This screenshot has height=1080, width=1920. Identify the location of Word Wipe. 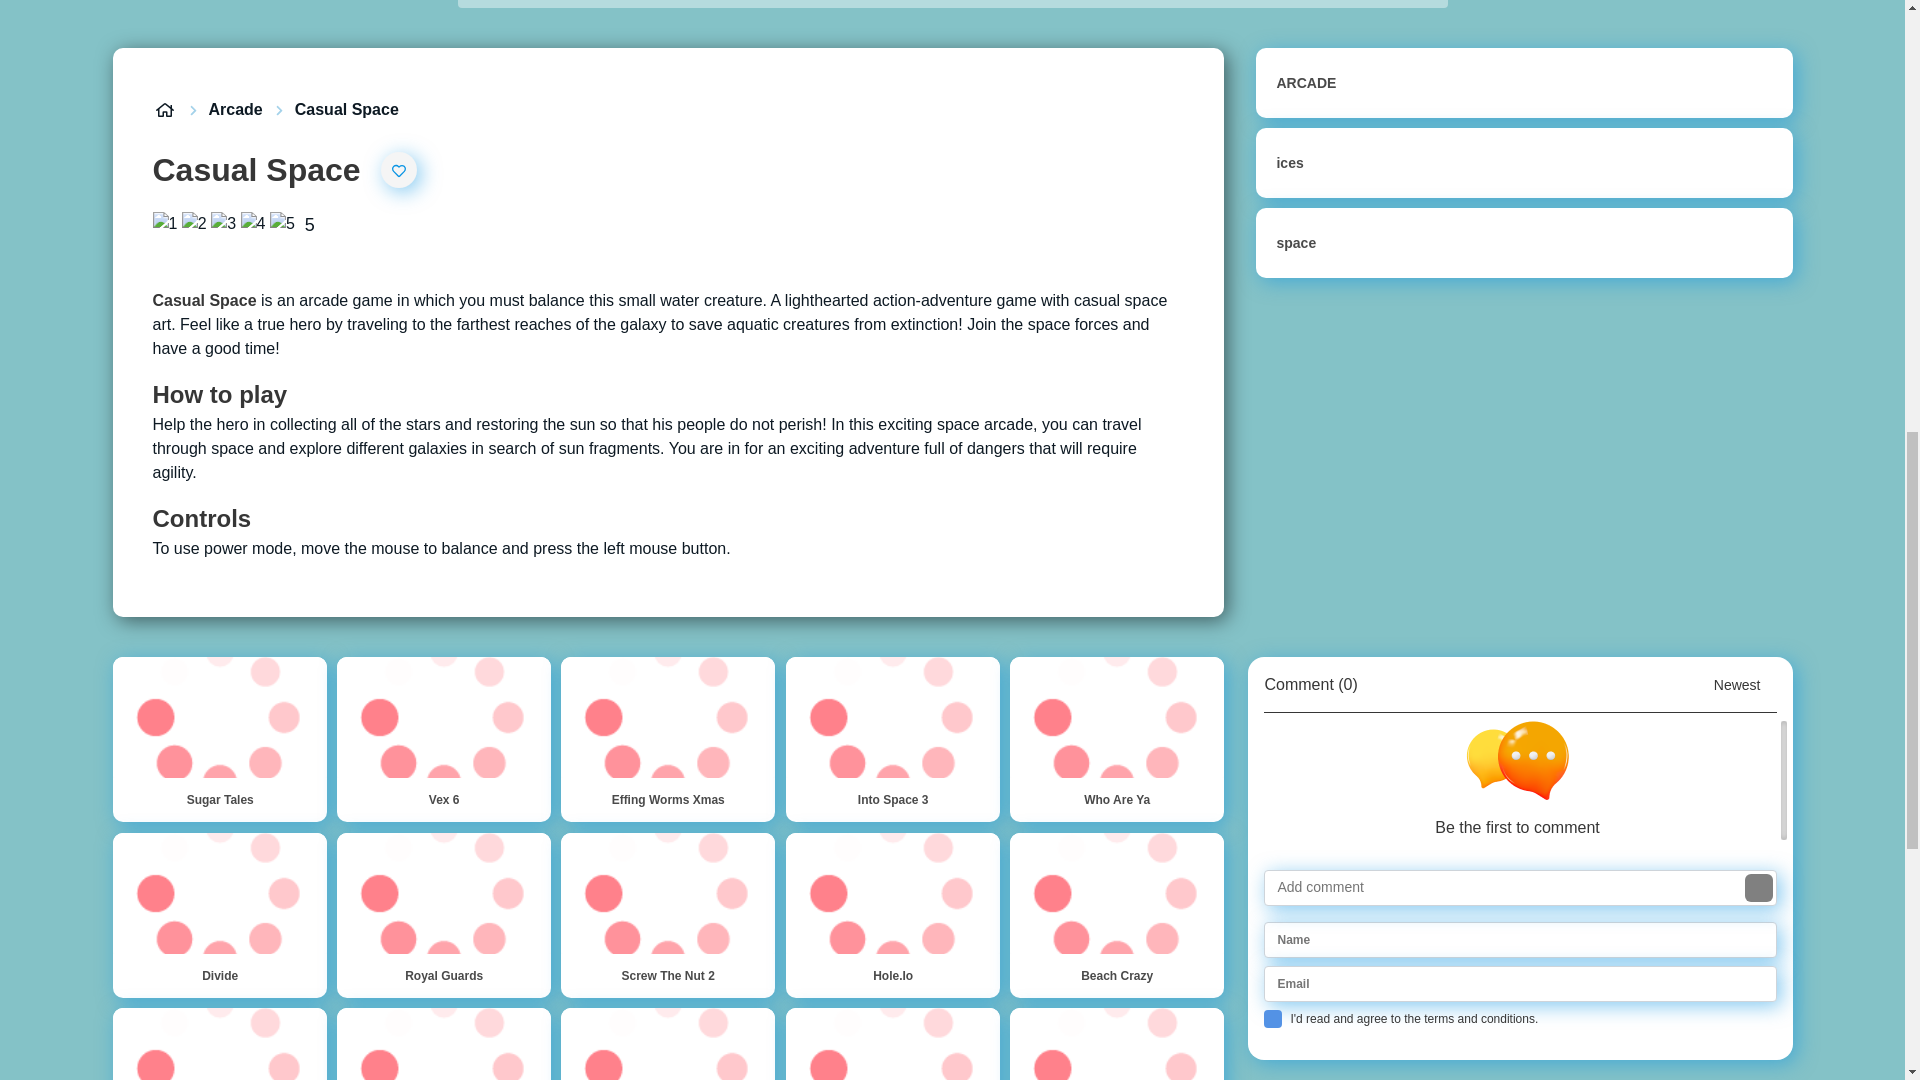
(668, 1044).